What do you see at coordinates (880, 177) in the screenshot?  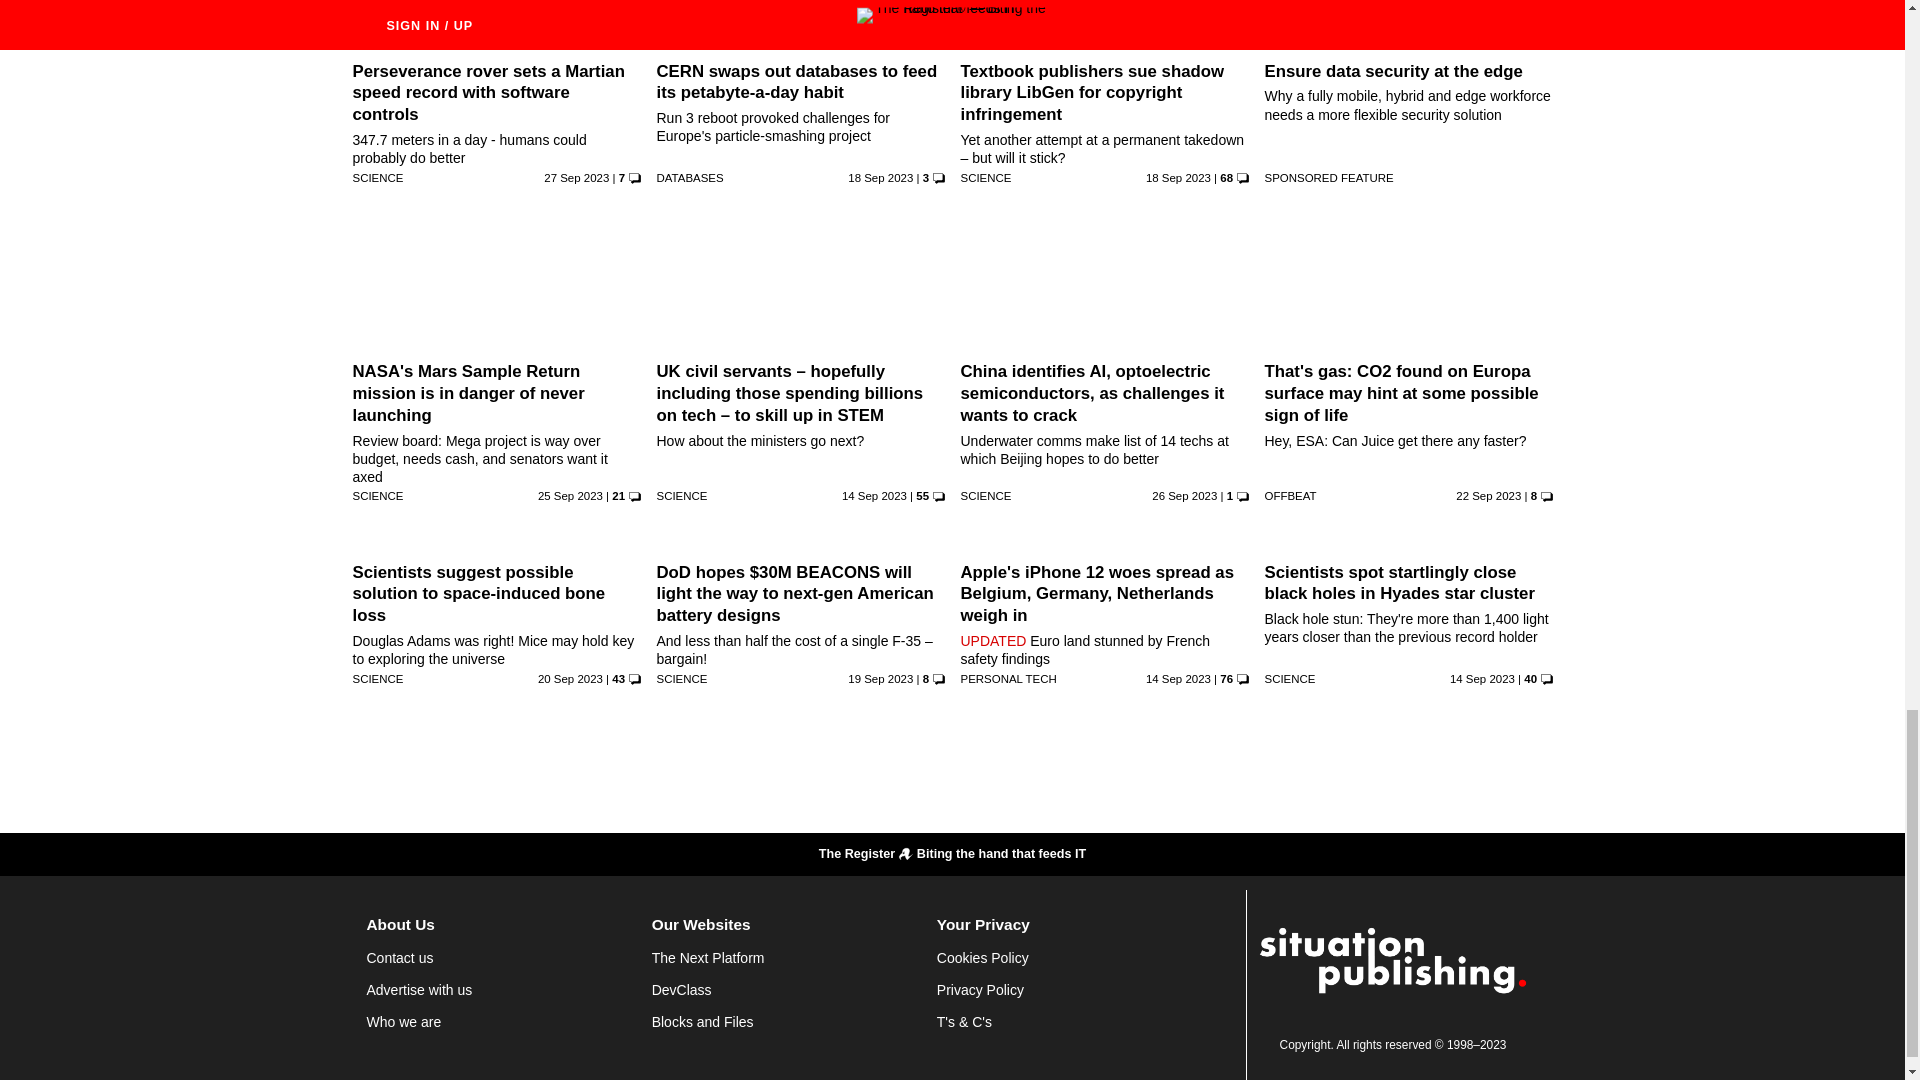 I see `18 Sep 2023 15:0` at bounding box center [880, 177].